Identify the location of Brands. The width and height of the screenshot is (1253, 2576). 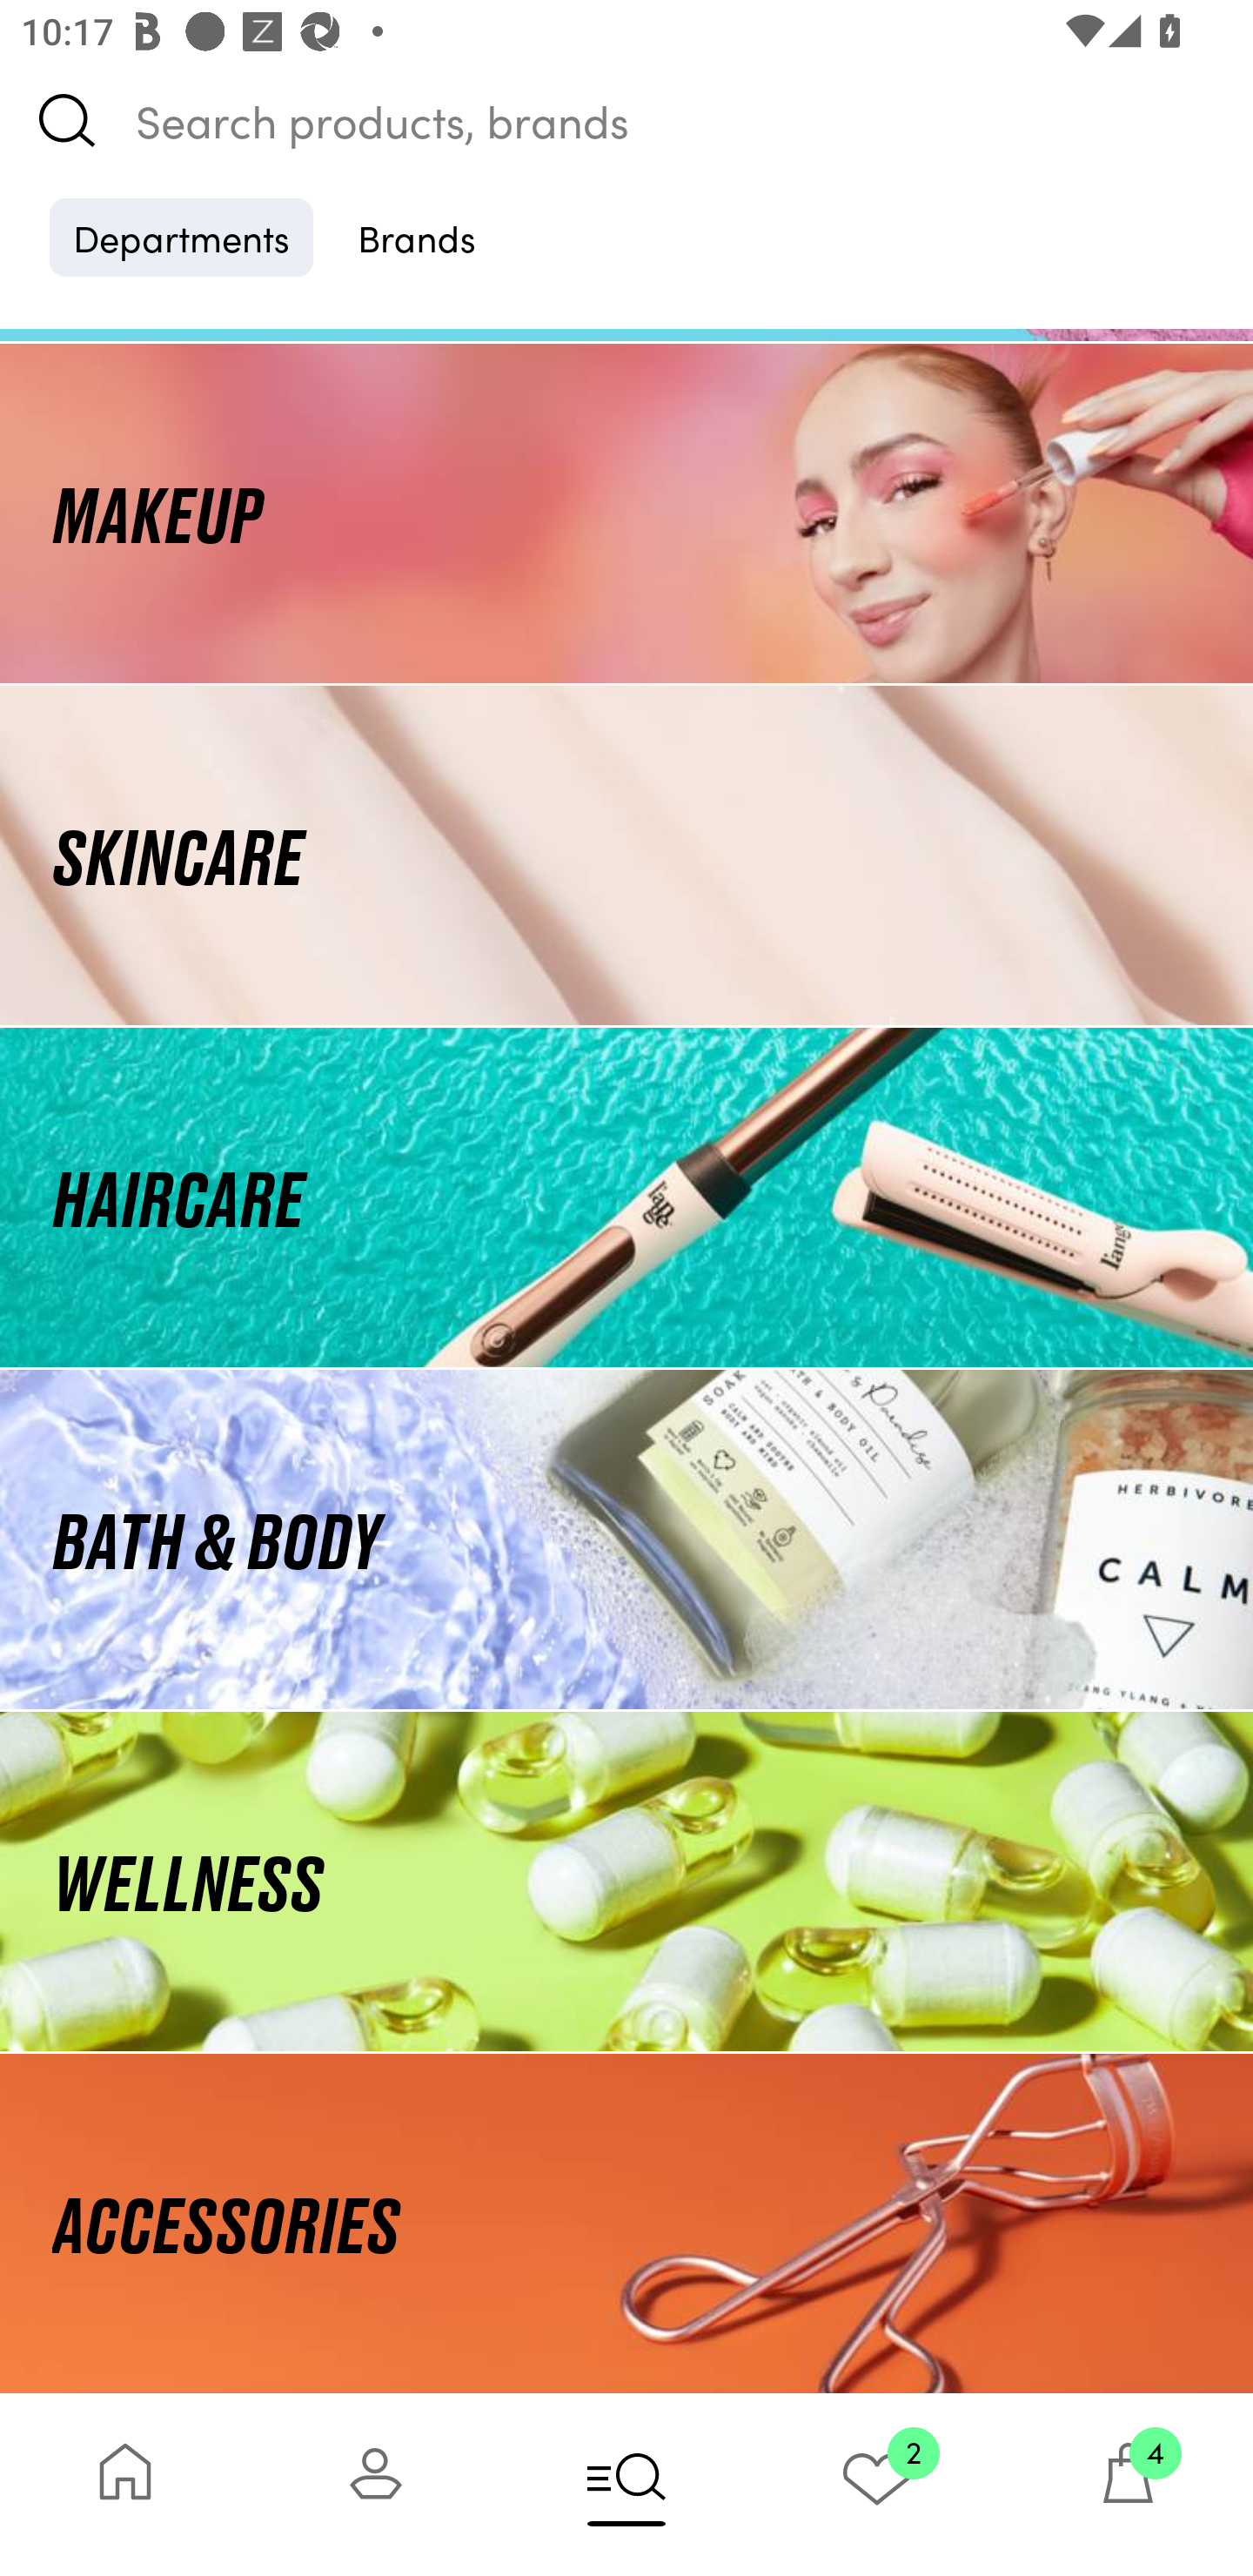
(417, 237).